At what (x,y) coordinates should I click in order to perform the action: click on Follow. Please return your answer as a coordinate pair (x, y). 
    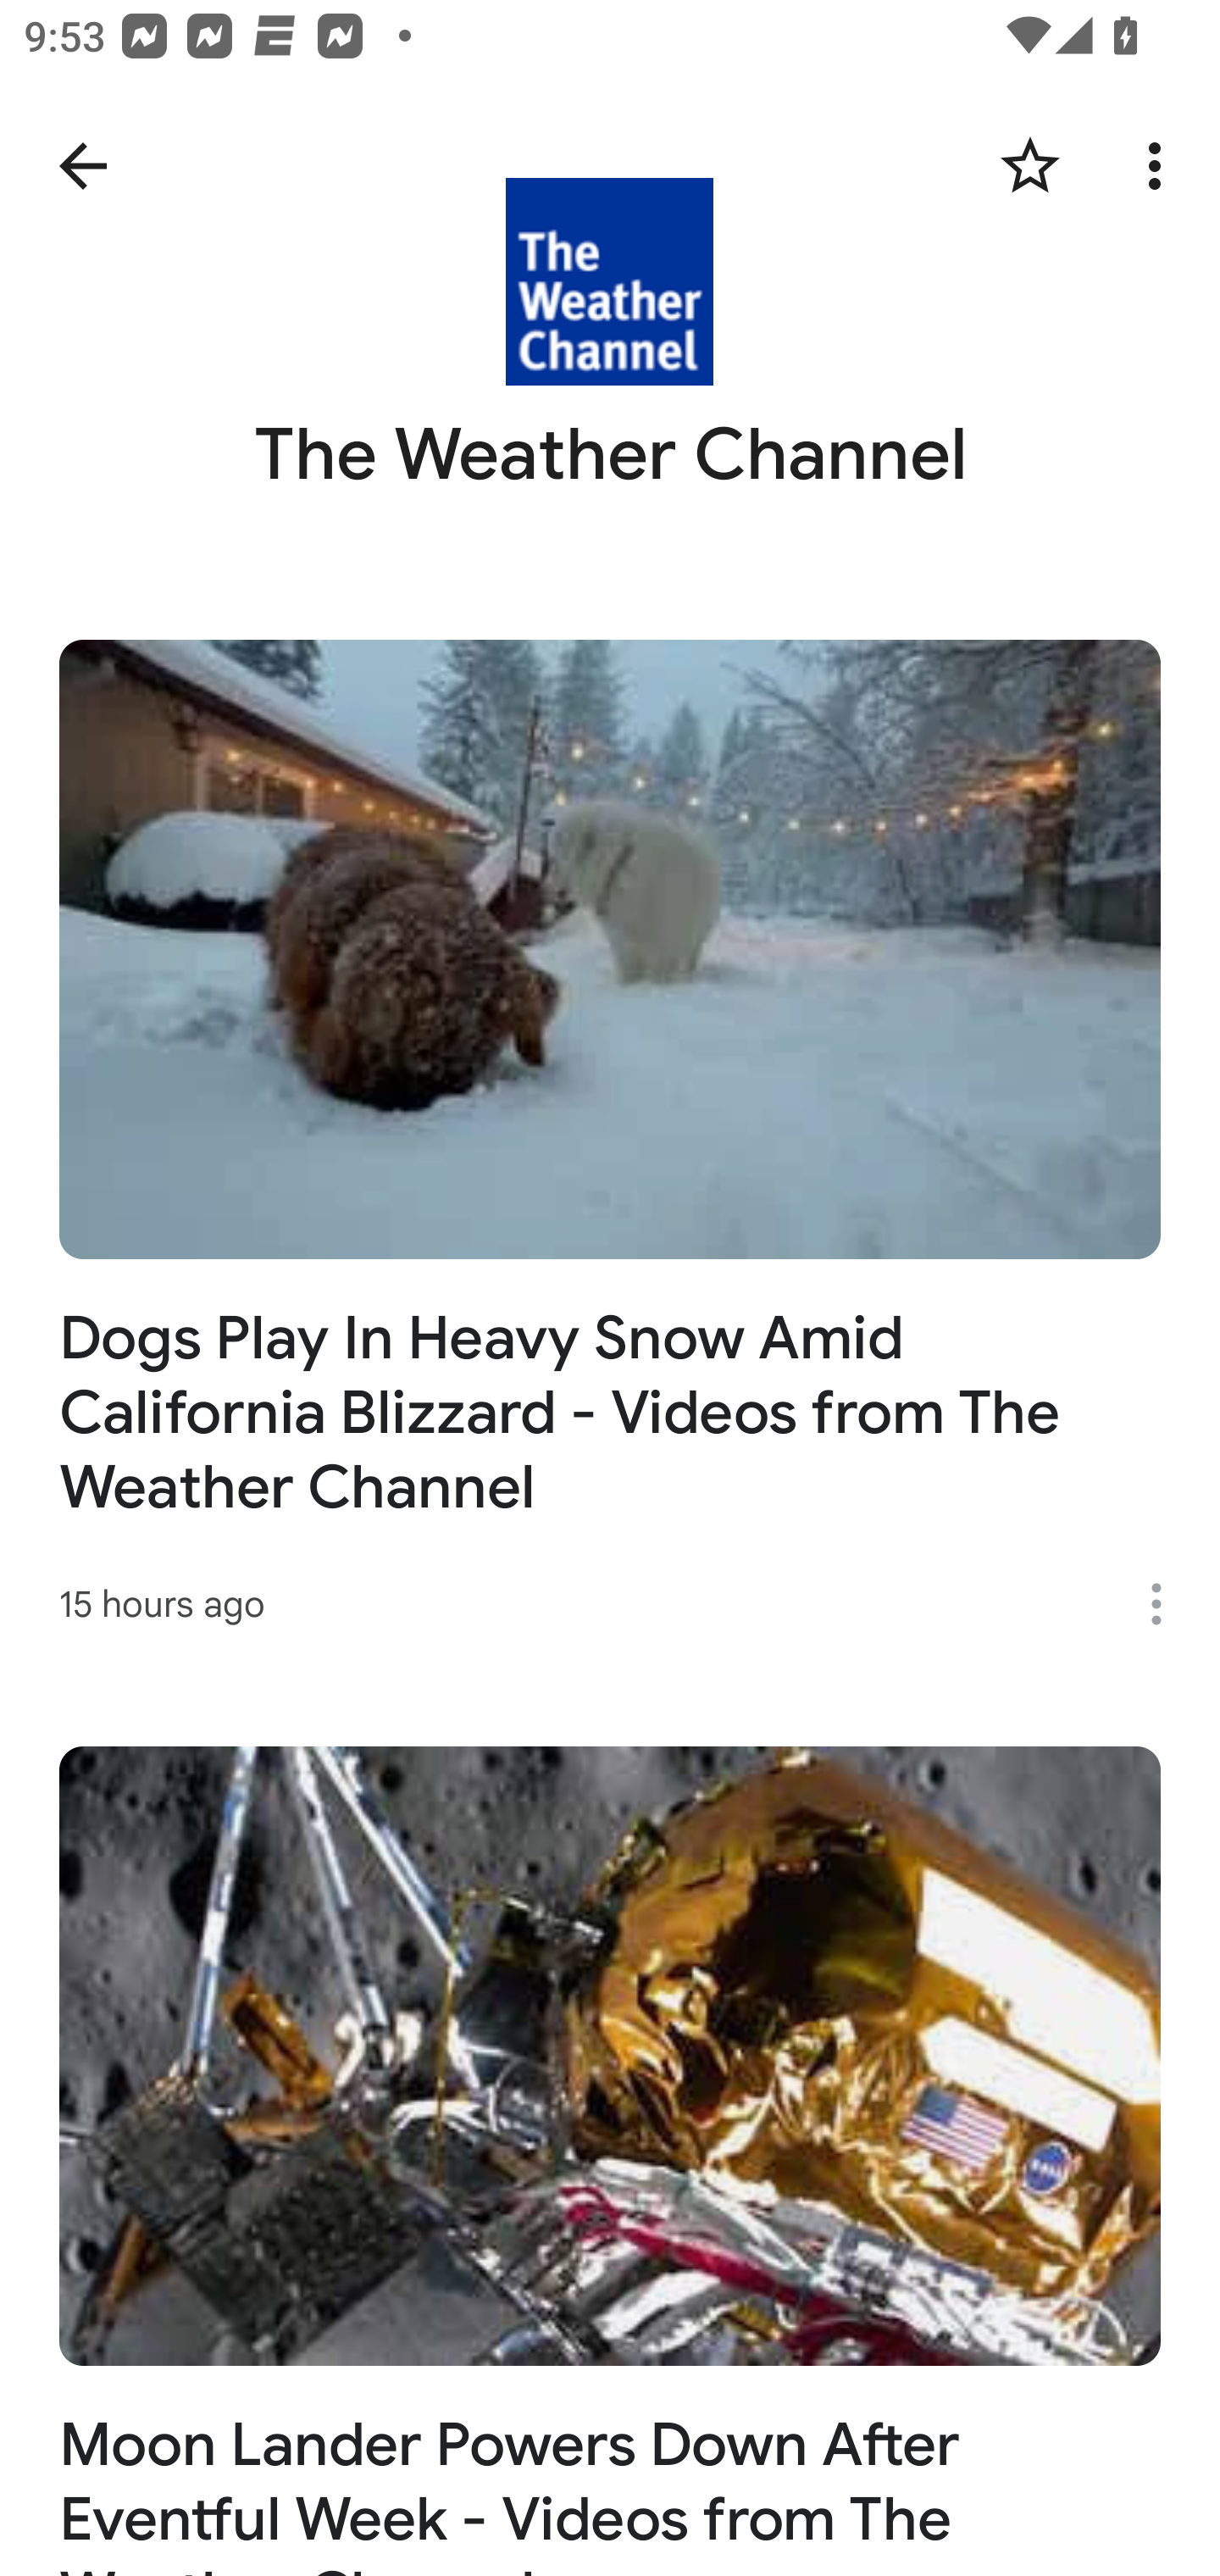
    Looking at the image, I should click on (1030, 166).